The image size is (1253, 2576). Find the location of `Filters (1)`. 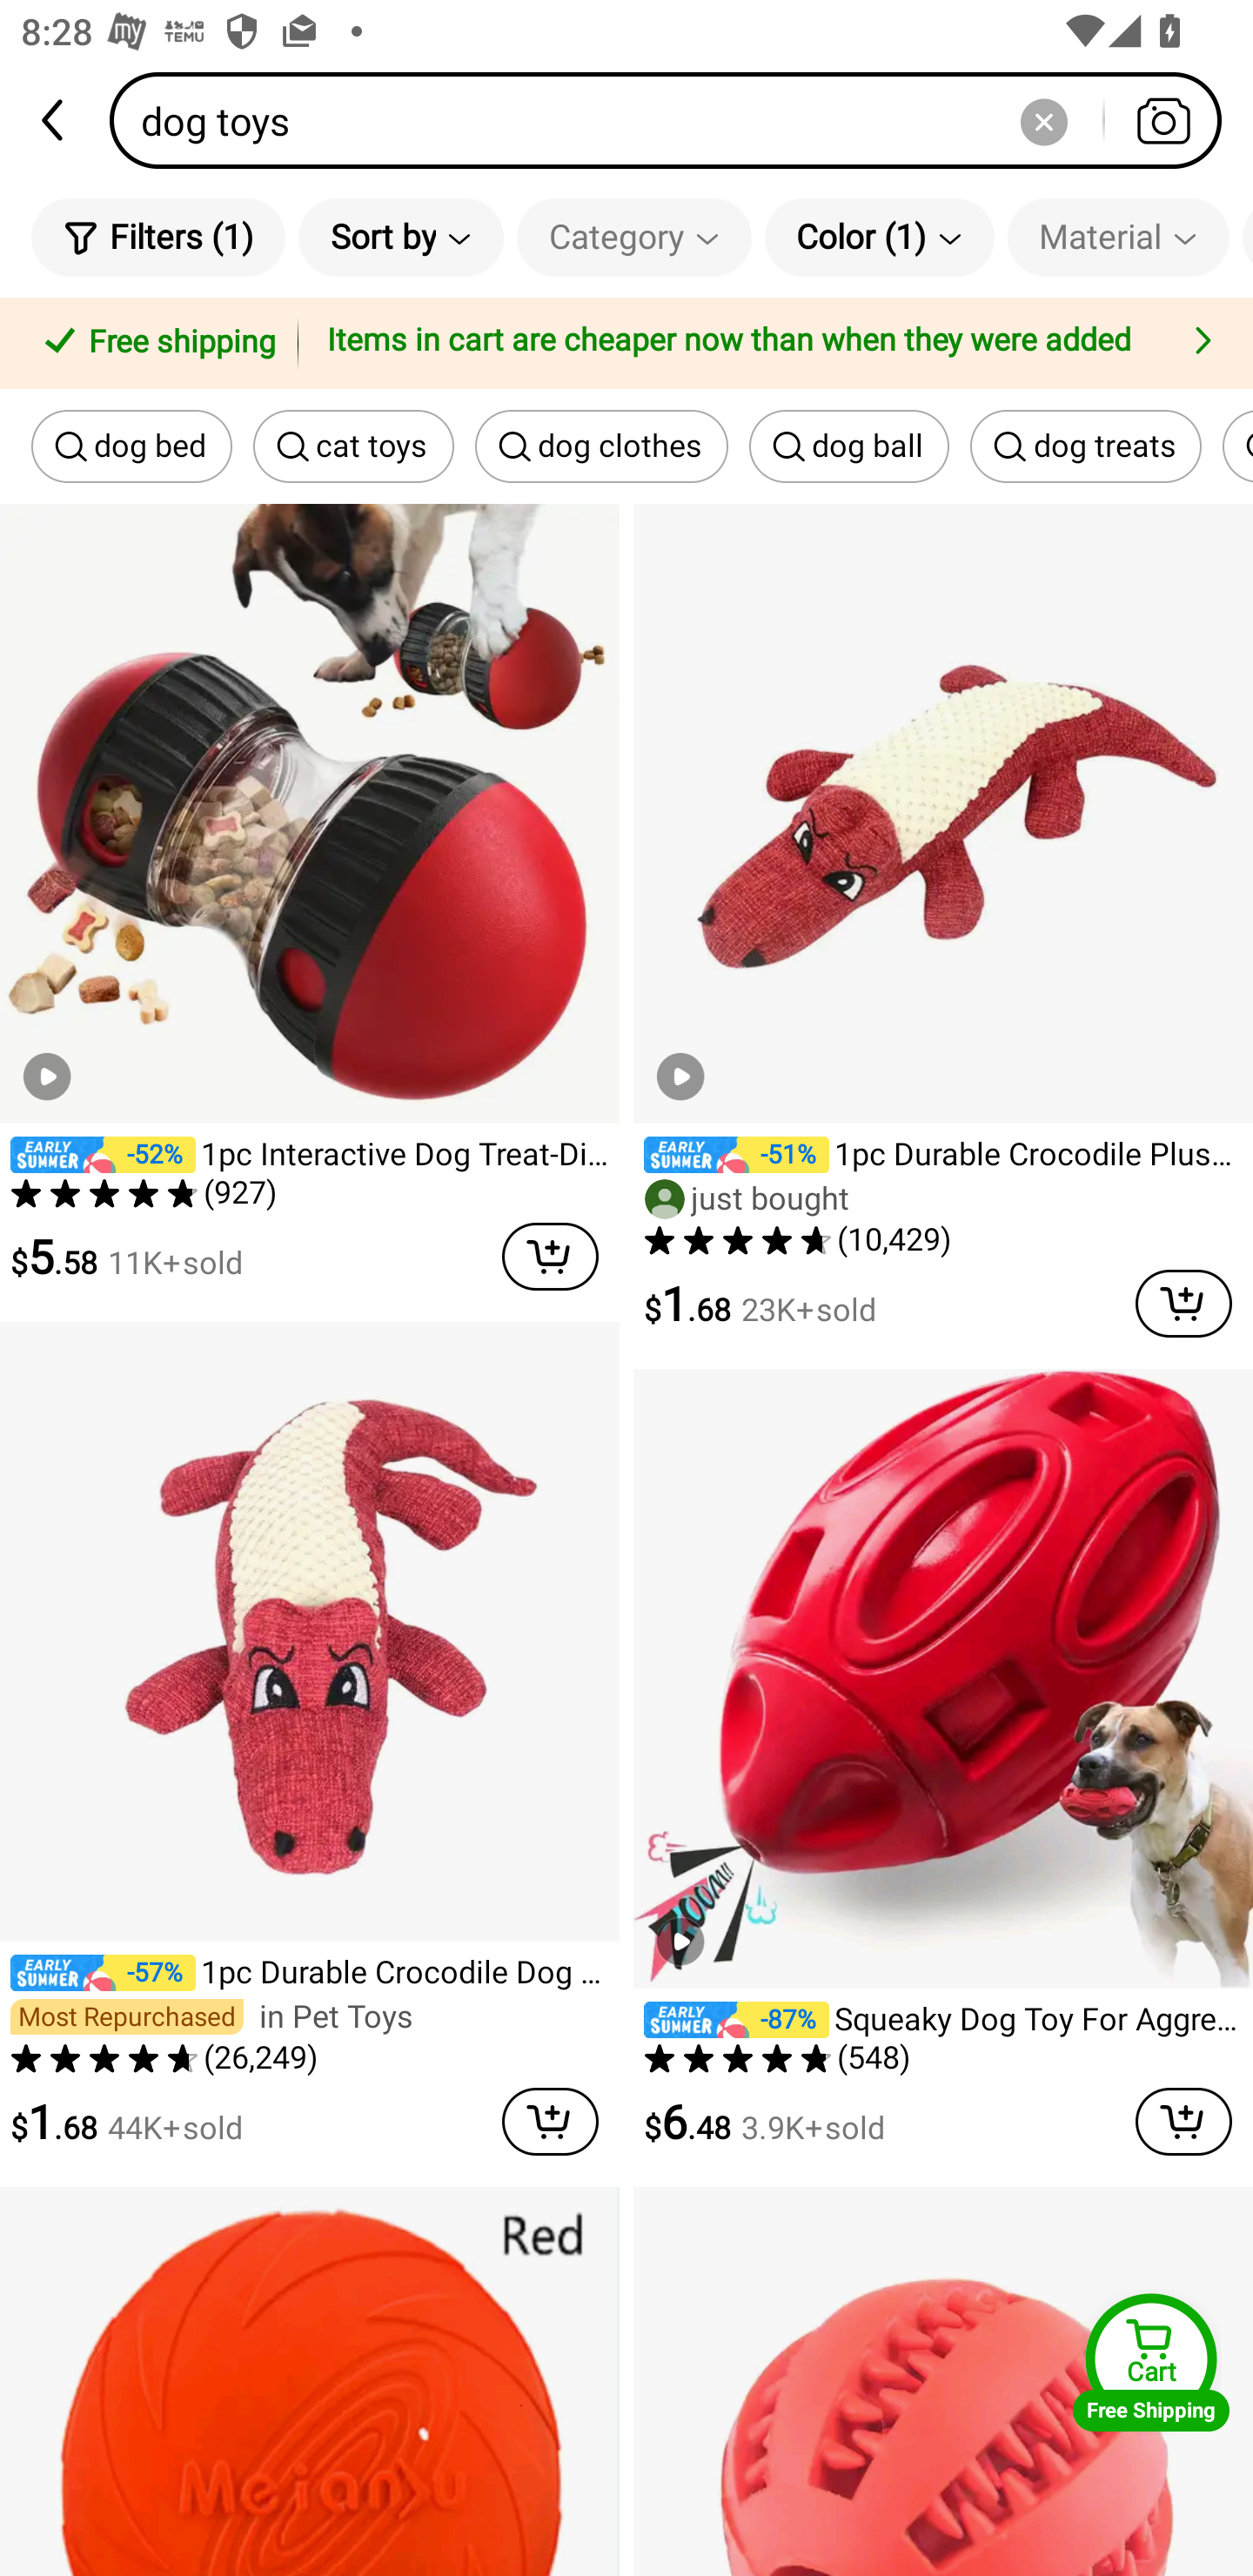

Filters (1) is located at coordinates (158, 237).